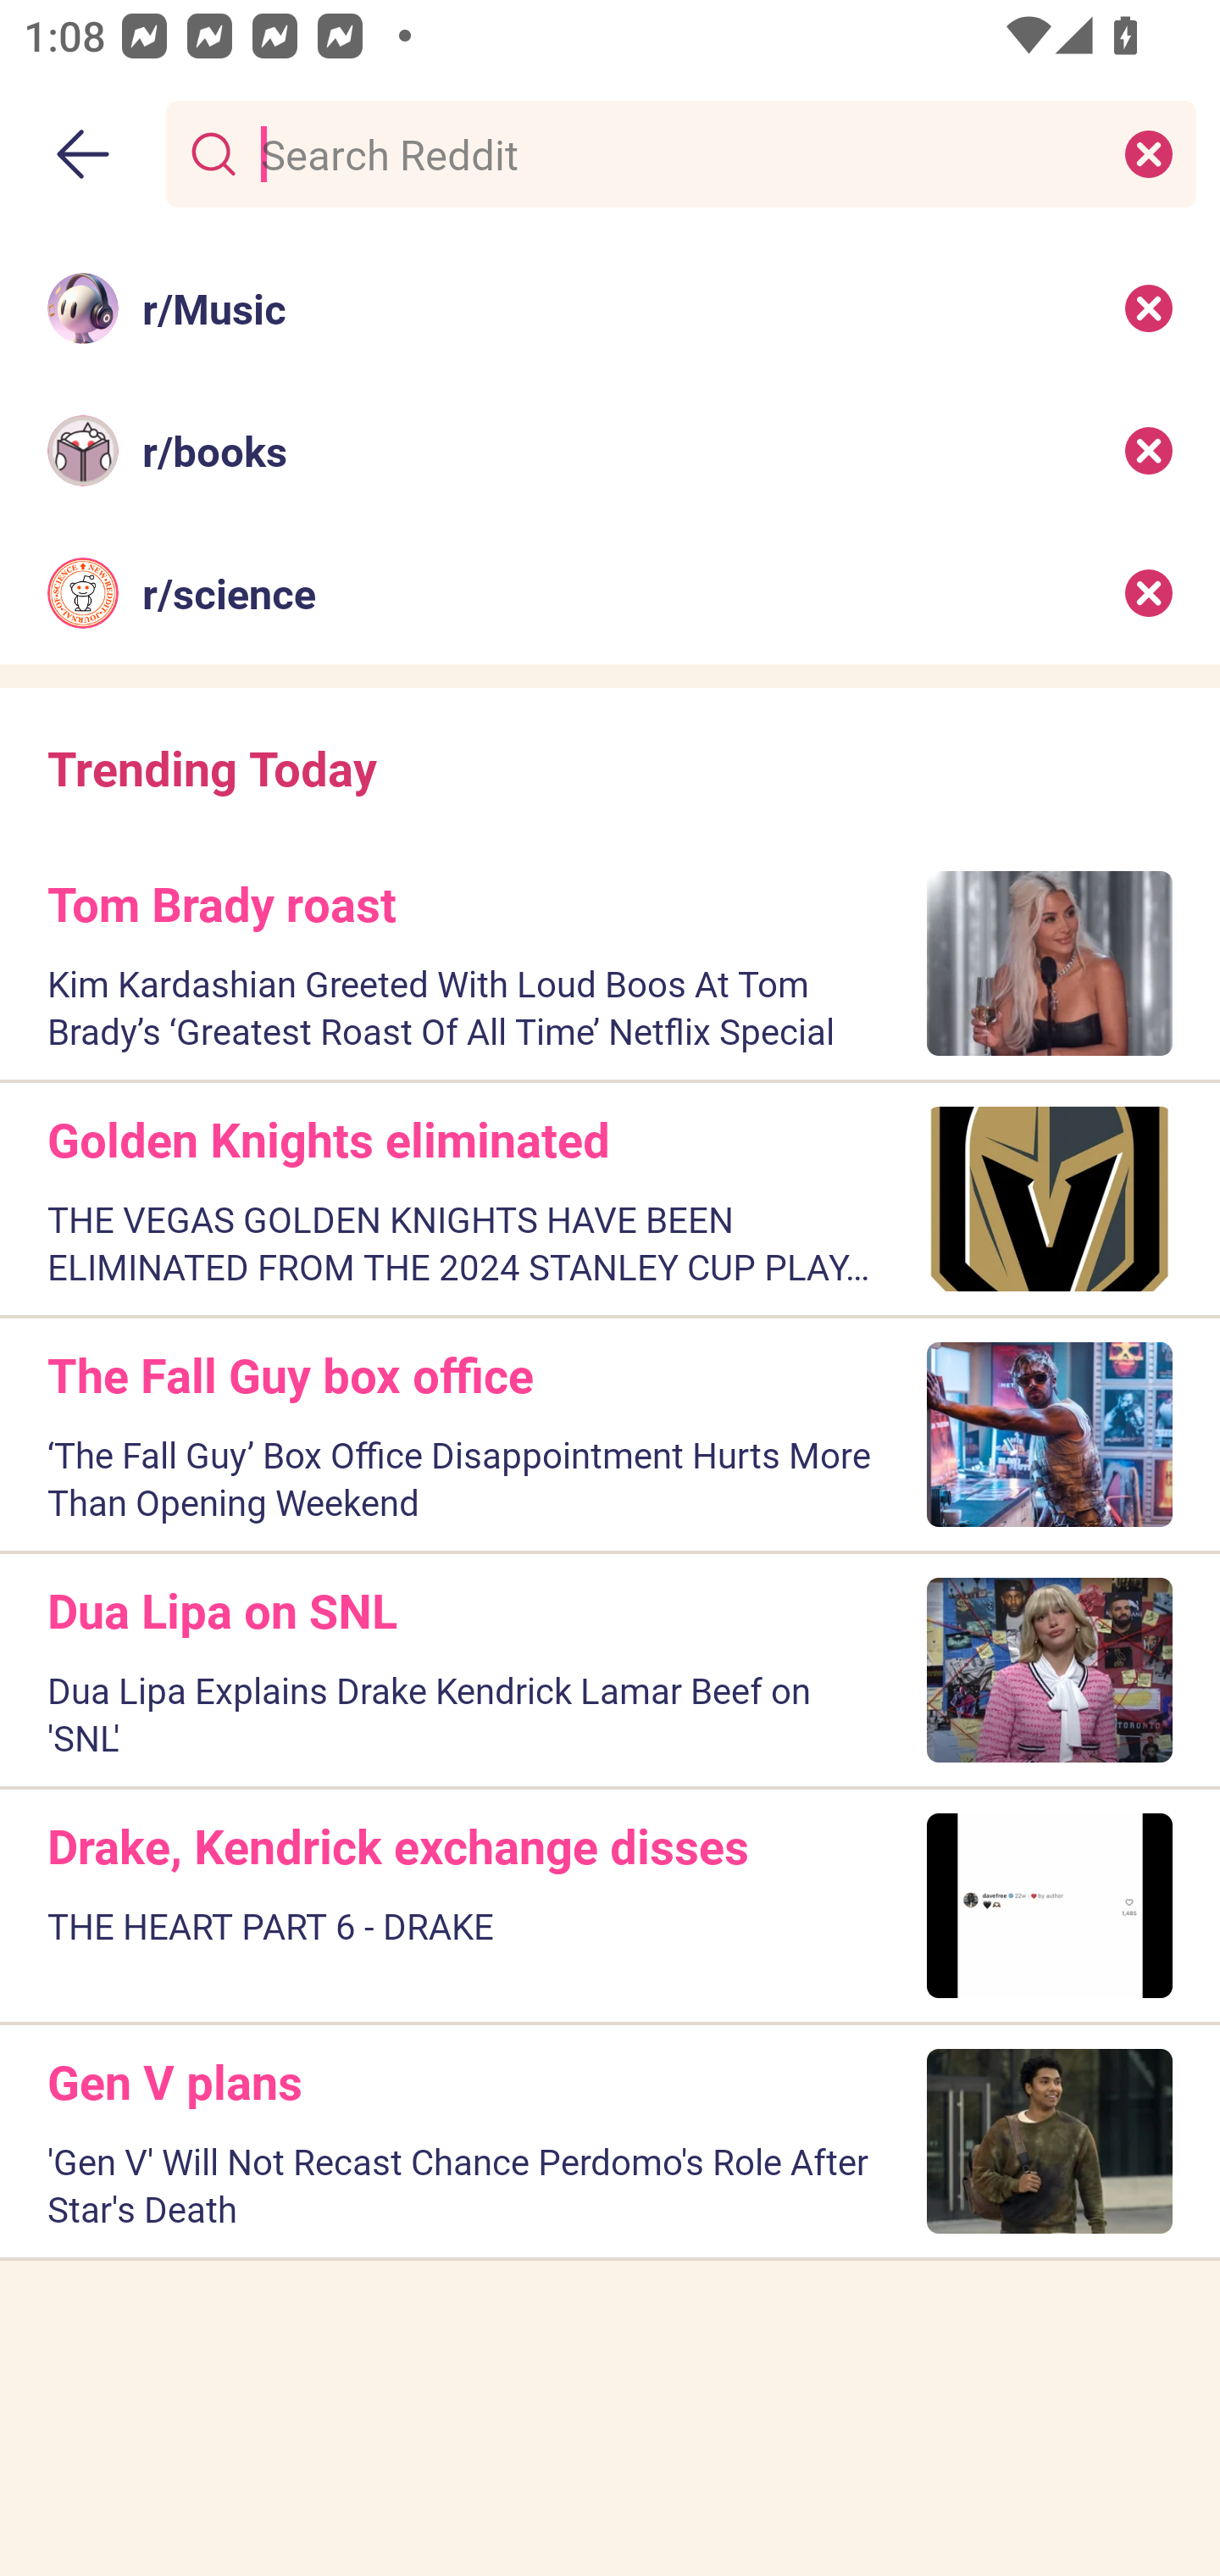  What do you see at coordinates (1149, 451) in the screenshot?
I see `Remove` at bounding box center [1149, 451].